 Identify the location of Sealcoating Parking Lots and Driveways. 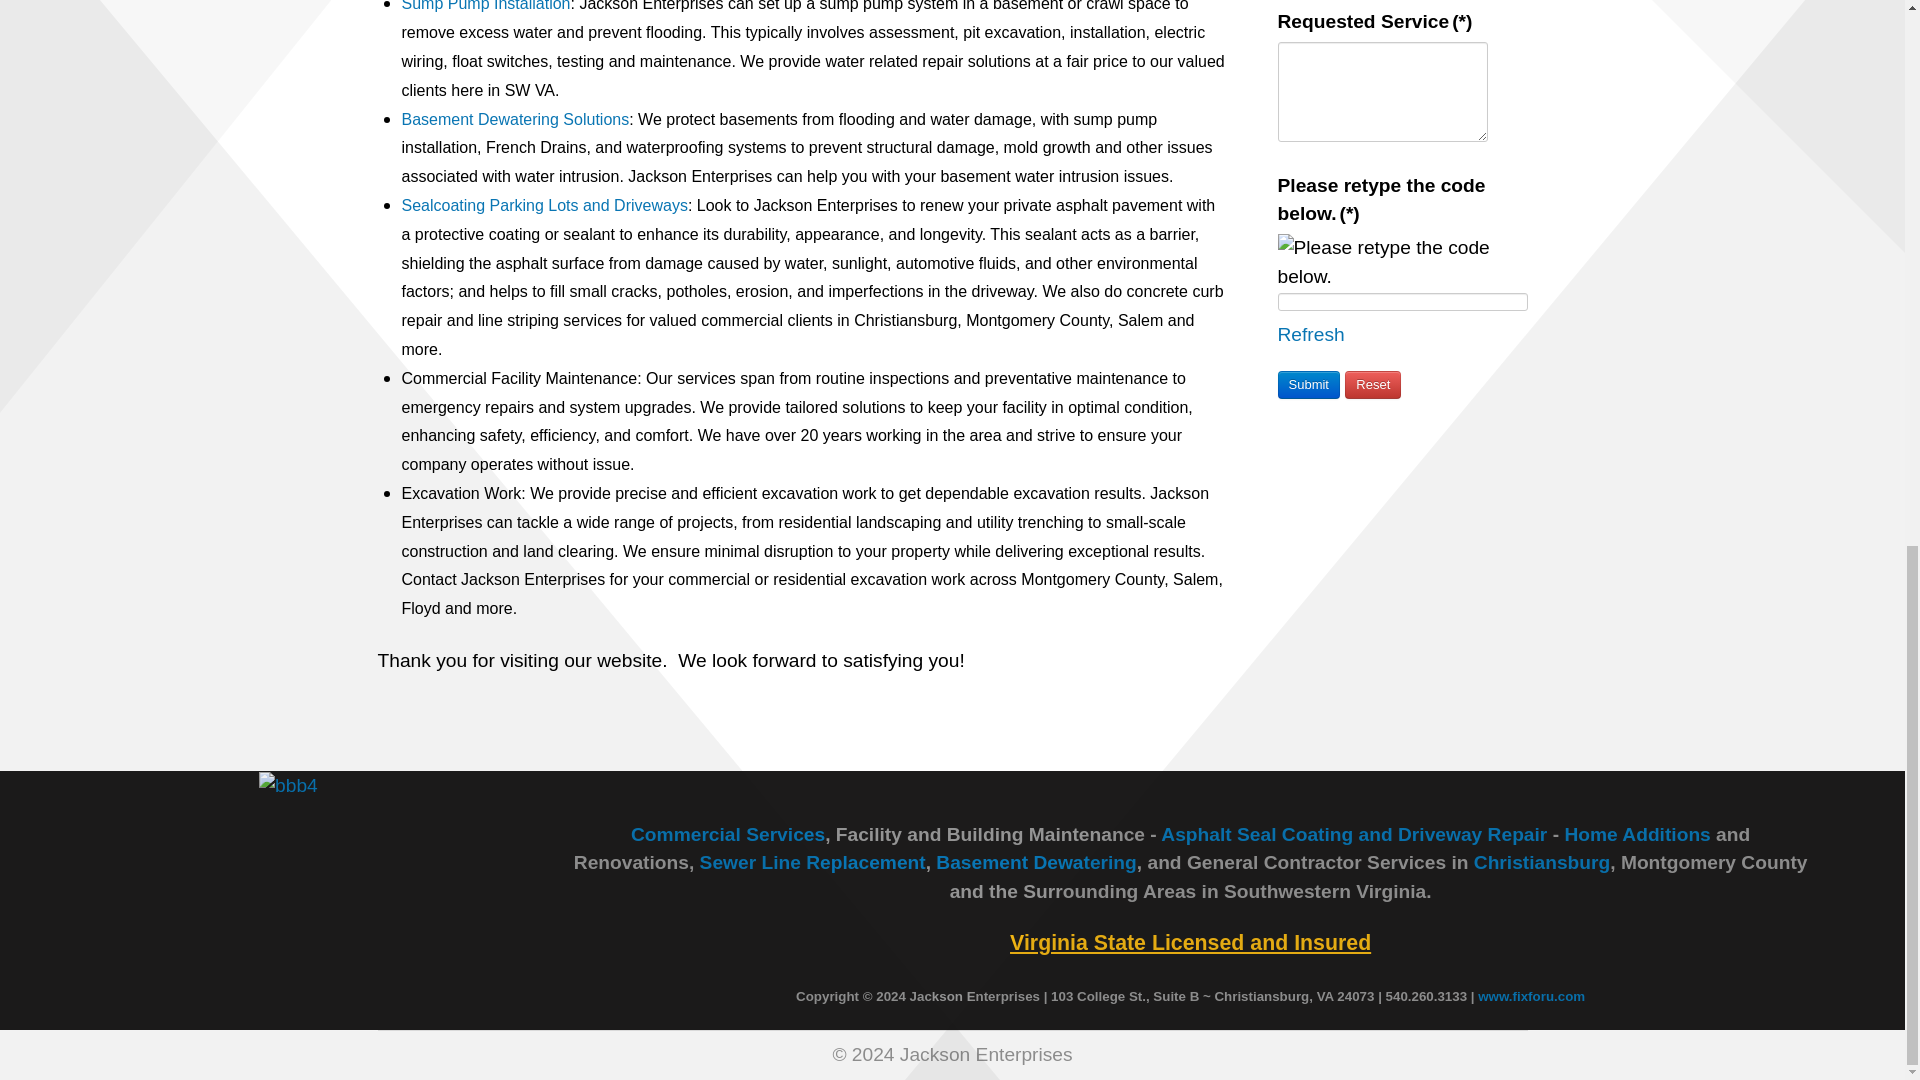
(544, 204).